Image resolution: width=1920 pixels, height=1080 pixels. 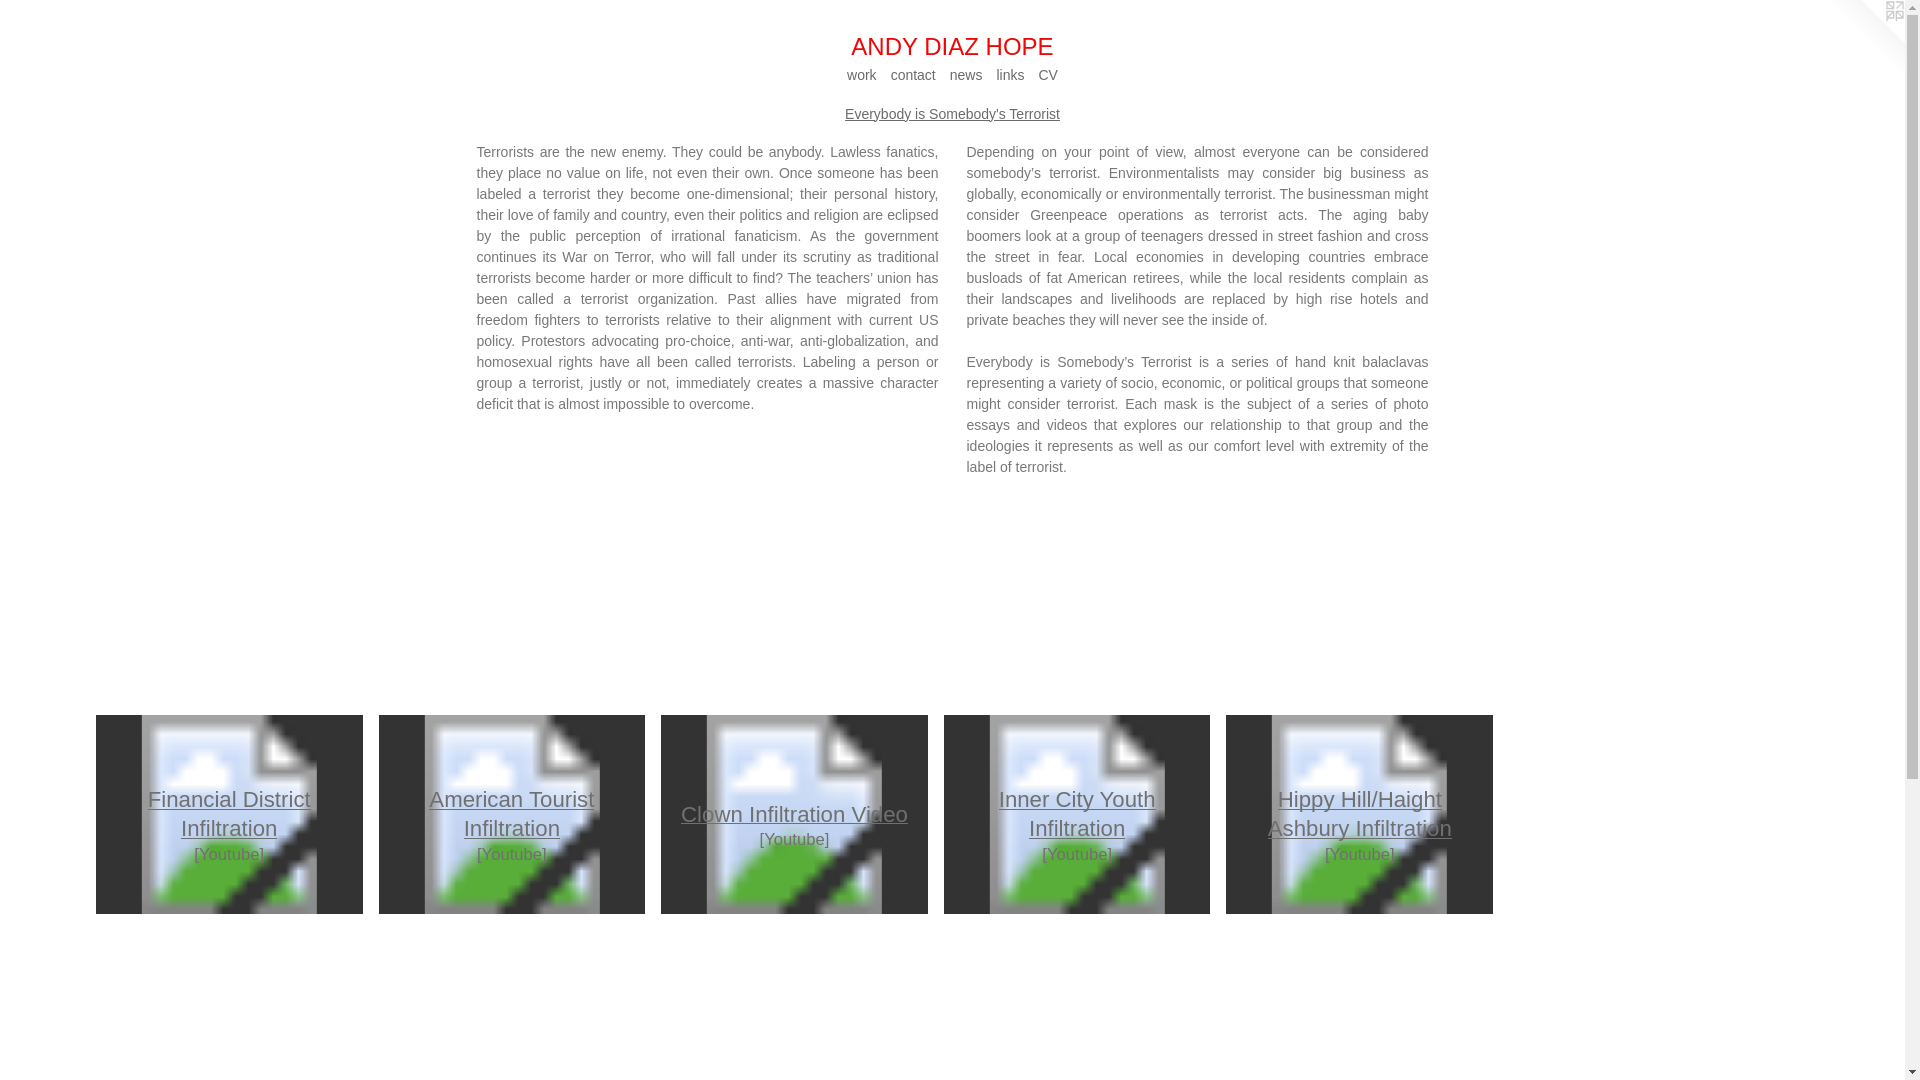 I want to click on Financial District Infiltration, so click(x=229, y=813).